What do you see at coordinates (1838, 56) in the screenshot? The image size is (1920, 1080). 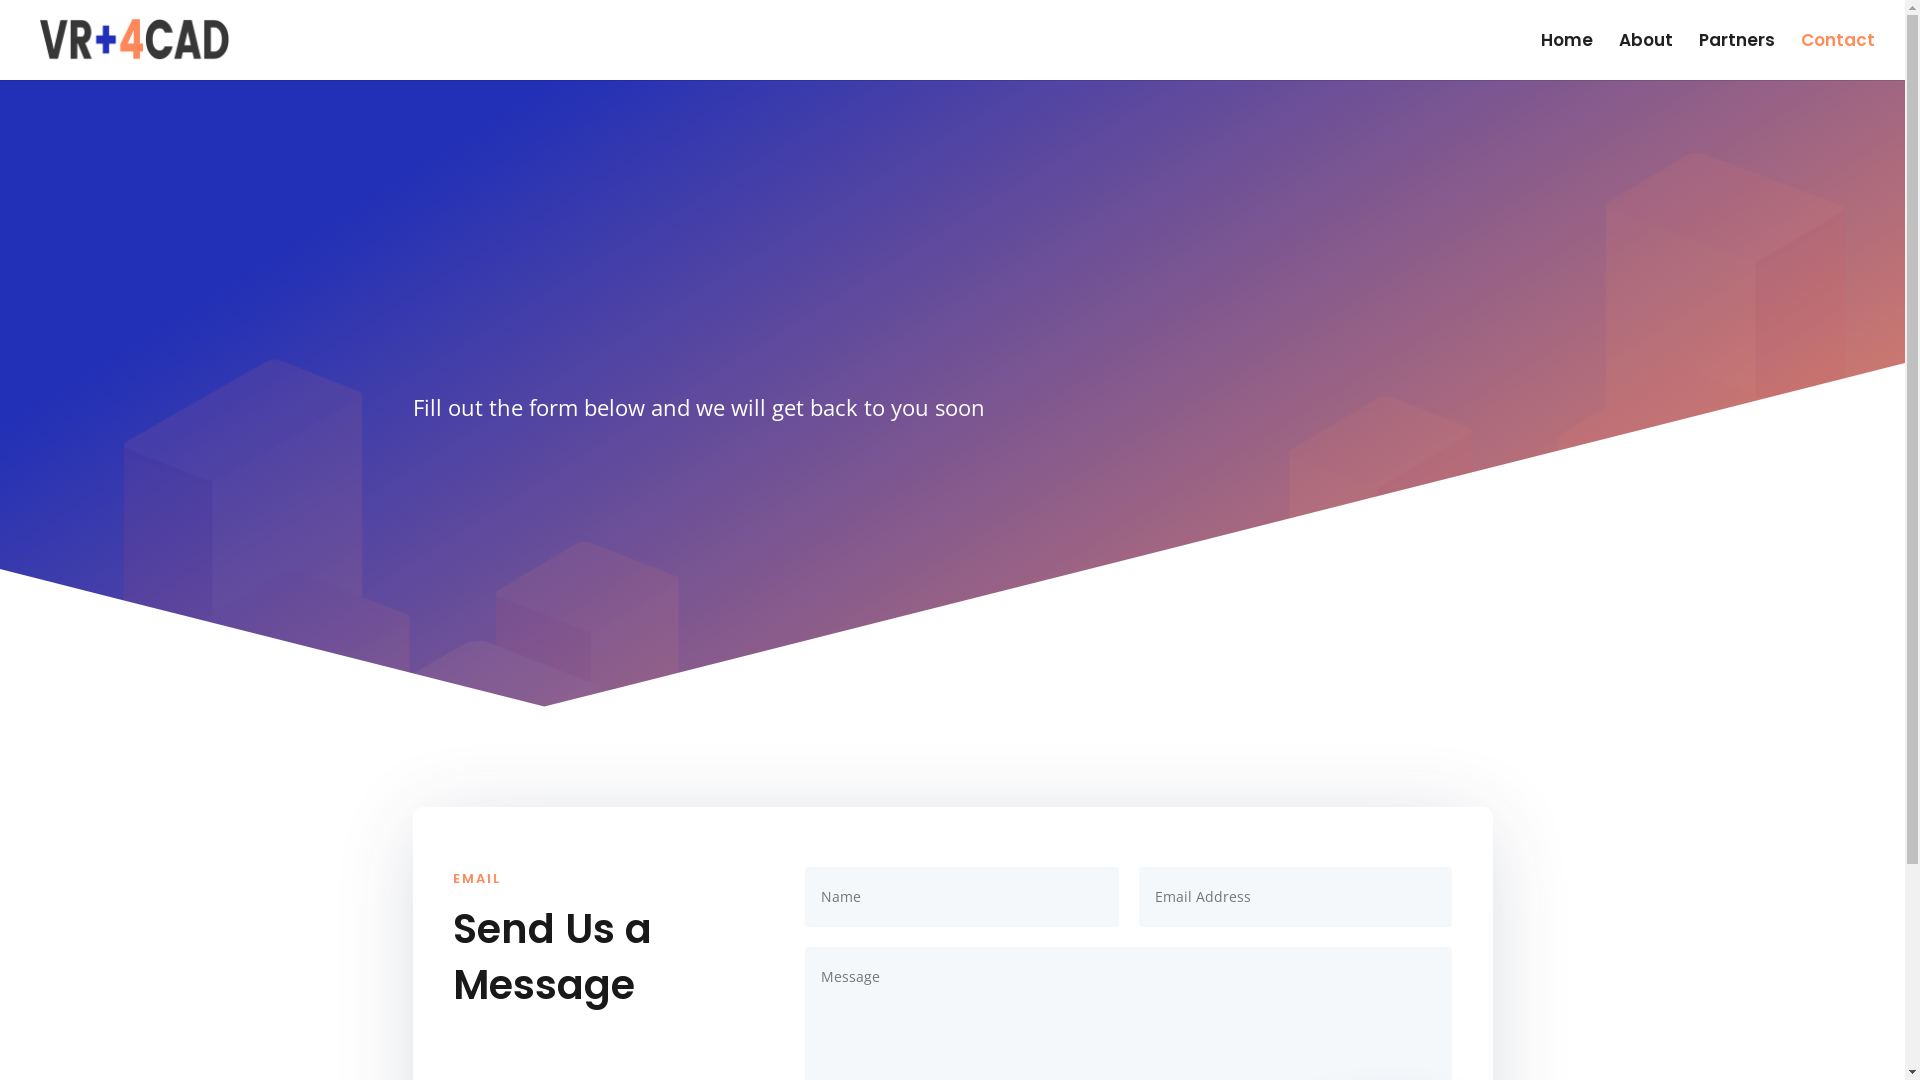 I see `Contact` at bounding box center [1838, 56].